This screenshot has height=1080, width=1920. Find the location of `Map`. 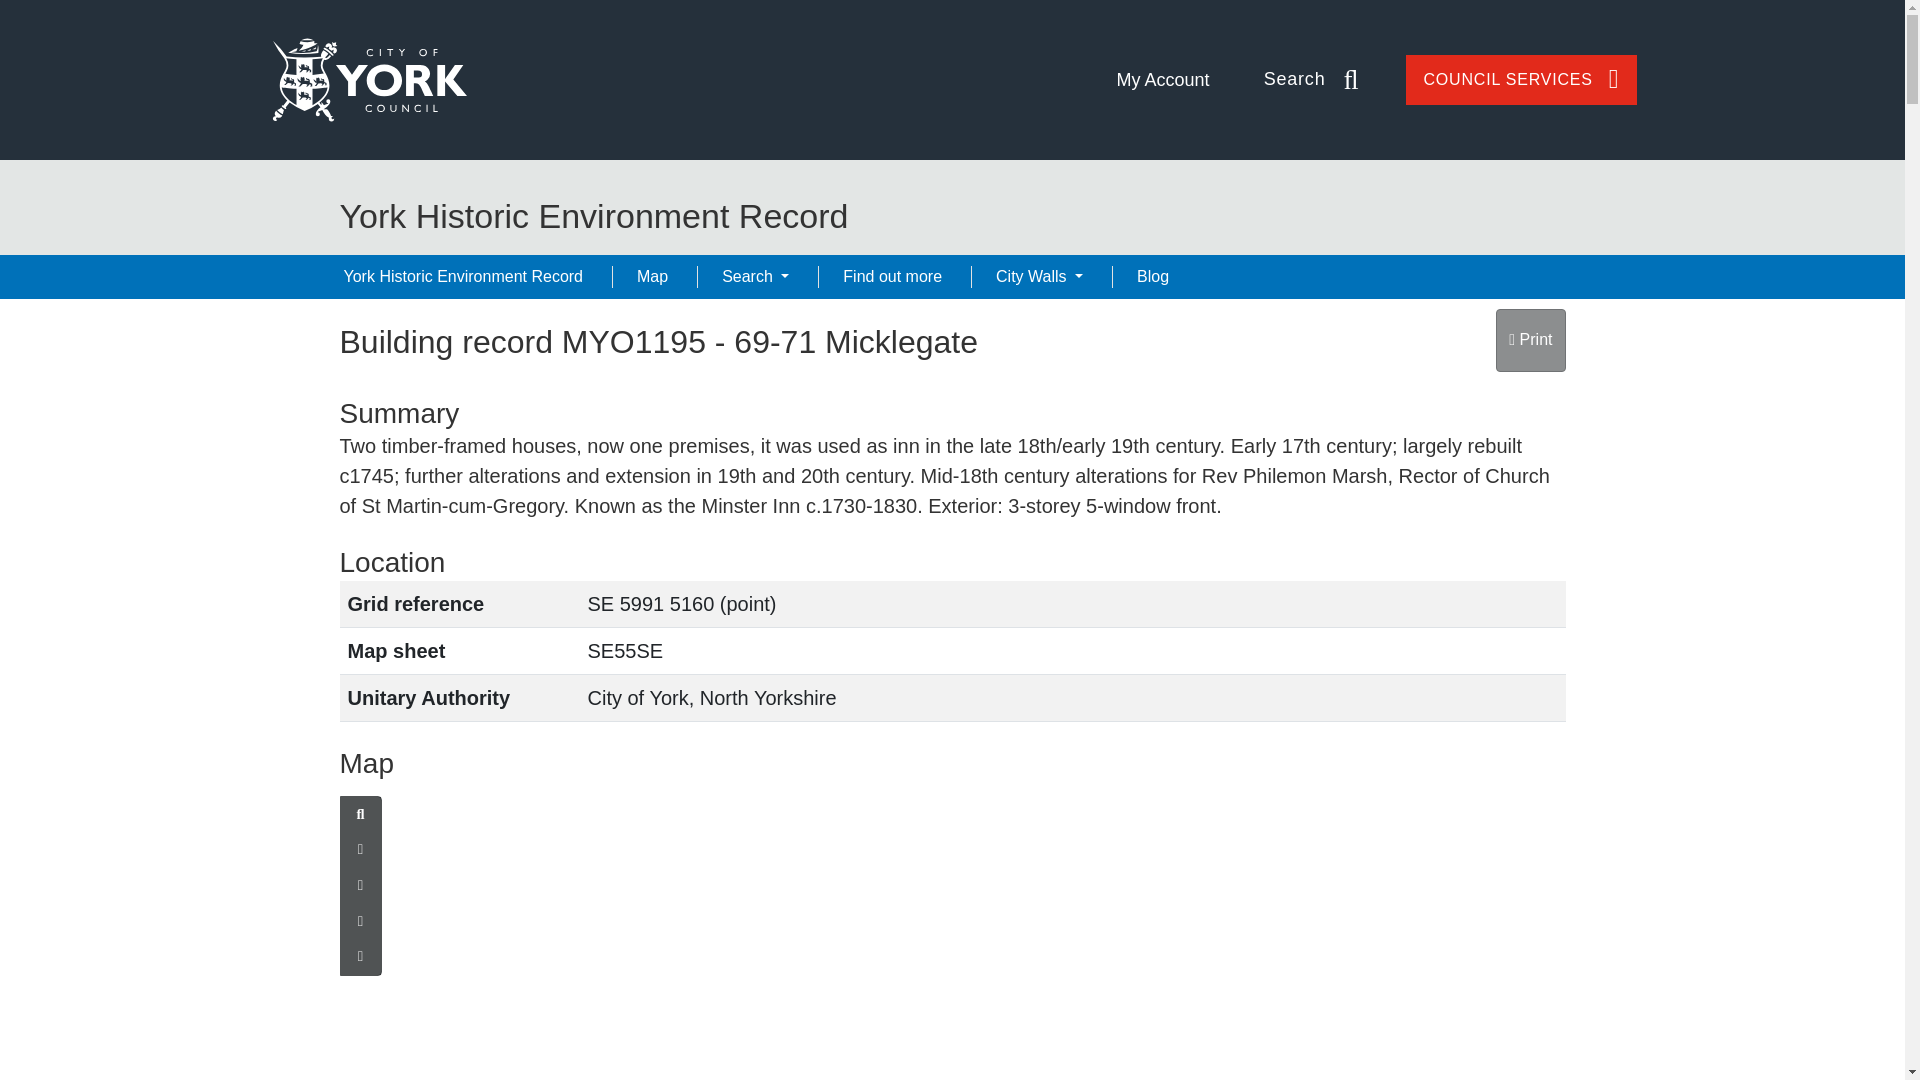

Map is located at coordinates (652, 276).